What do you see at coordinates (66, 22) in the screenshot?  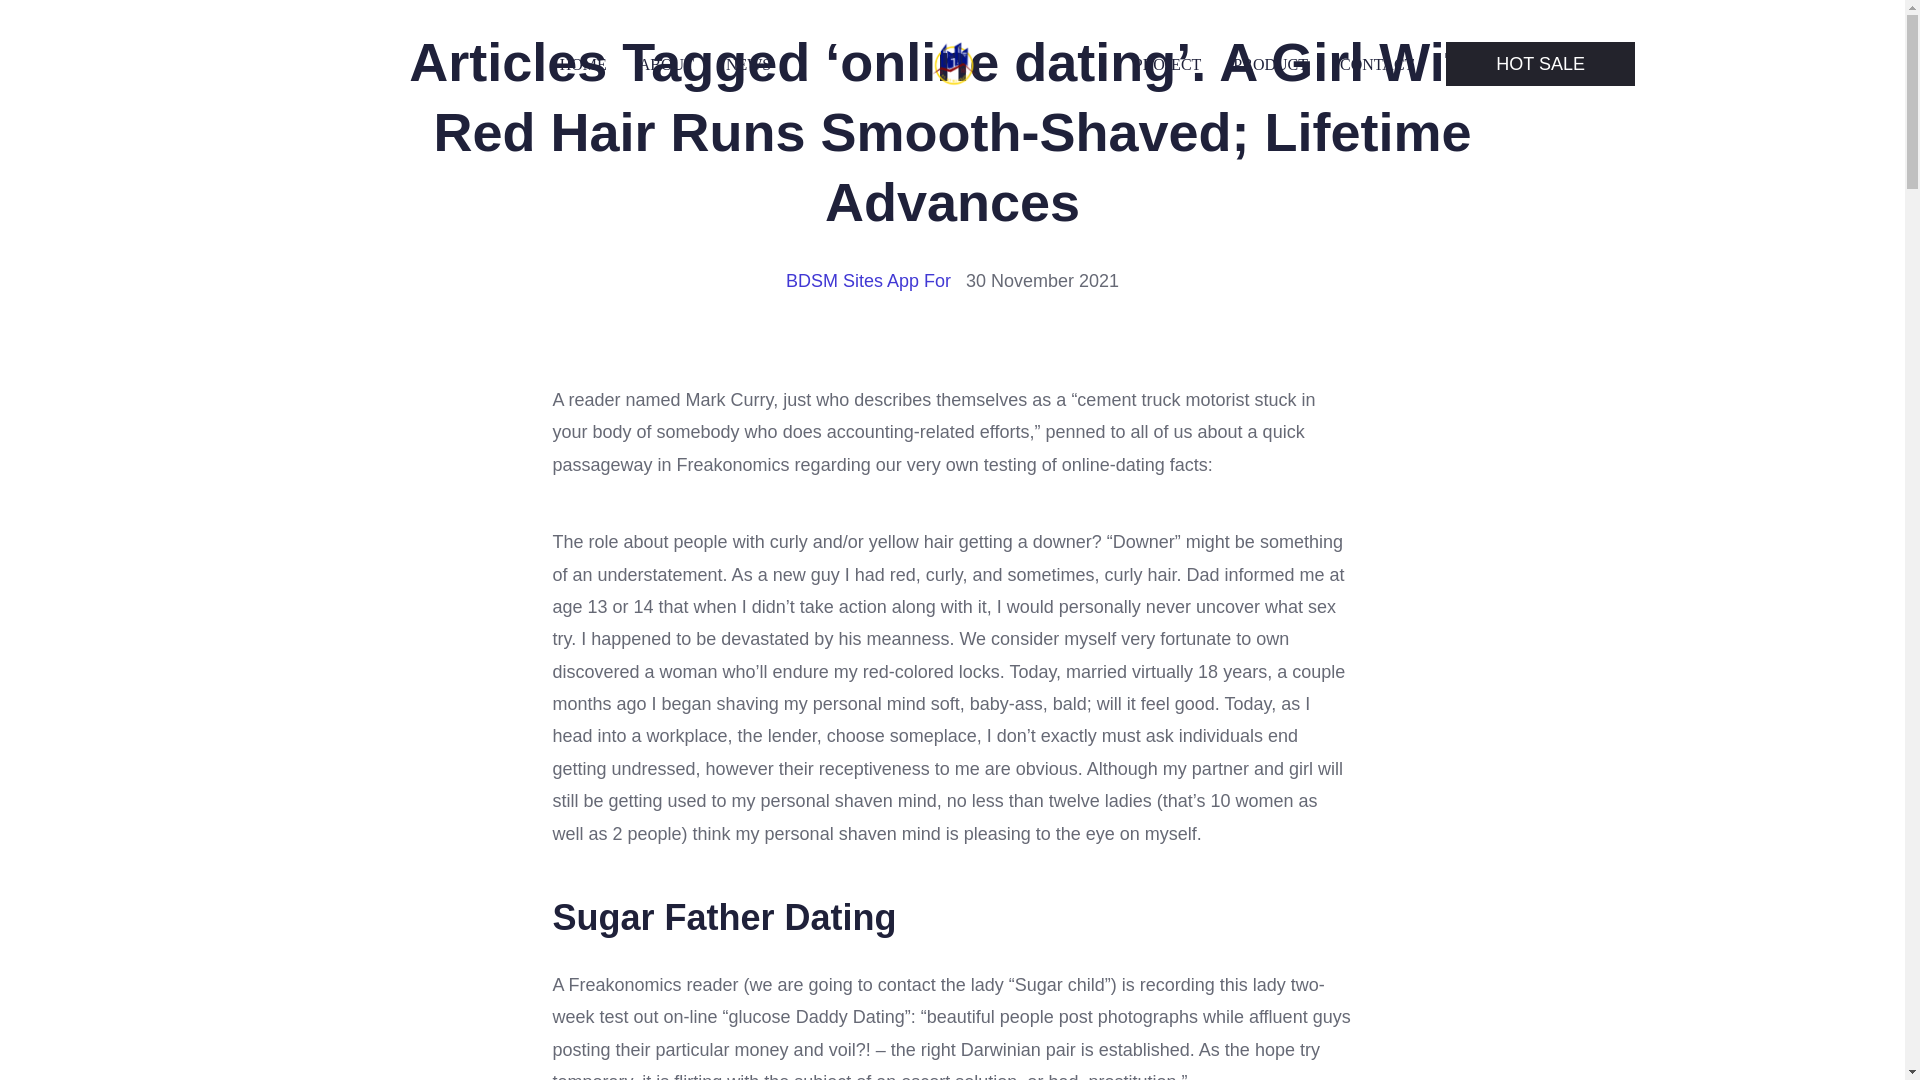 I see `Cari` at bounding box center [66, 22].